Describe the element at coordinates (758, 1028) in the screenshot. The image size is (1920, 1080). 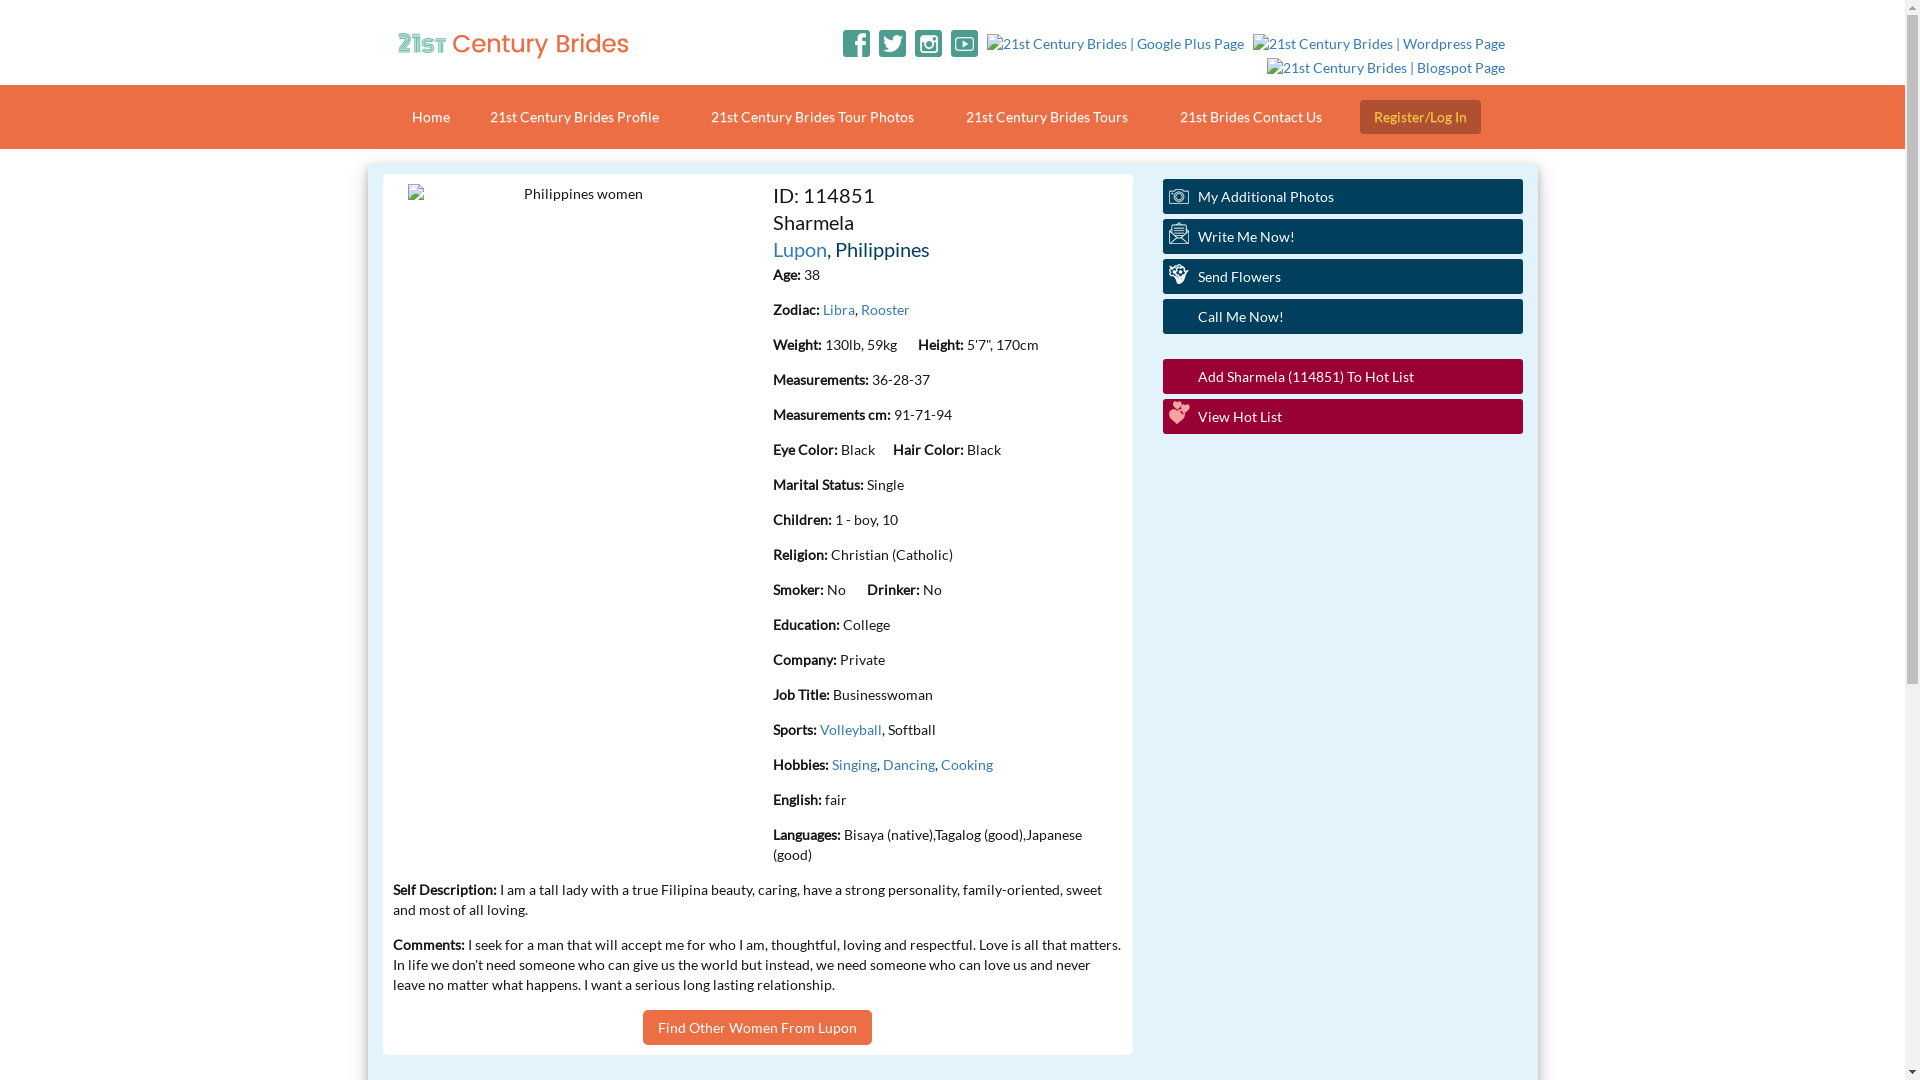
I see `Find Other Women From Lupon` at that location.